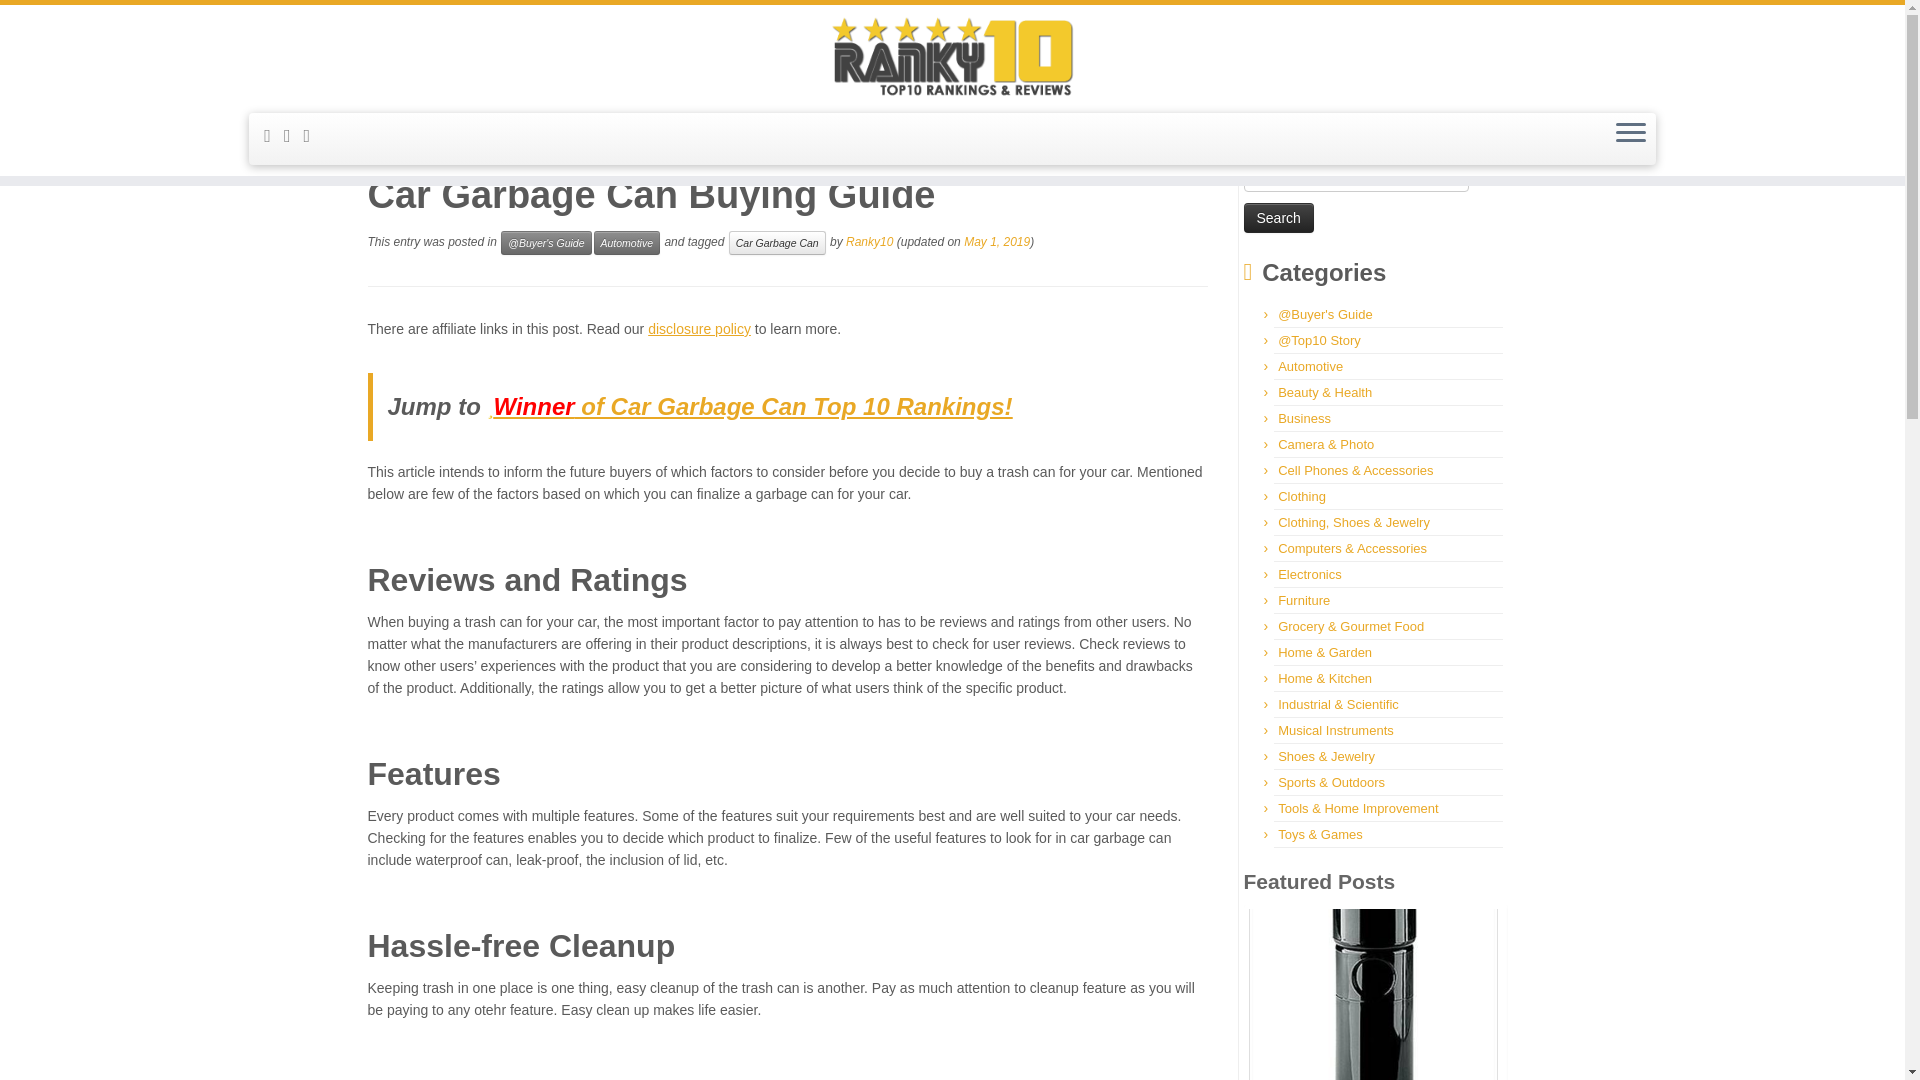 This screenshot has width=1920, height=1080. Describe the element at coordinates (1278, 218) in the screenshot. I see `Search` at that location.